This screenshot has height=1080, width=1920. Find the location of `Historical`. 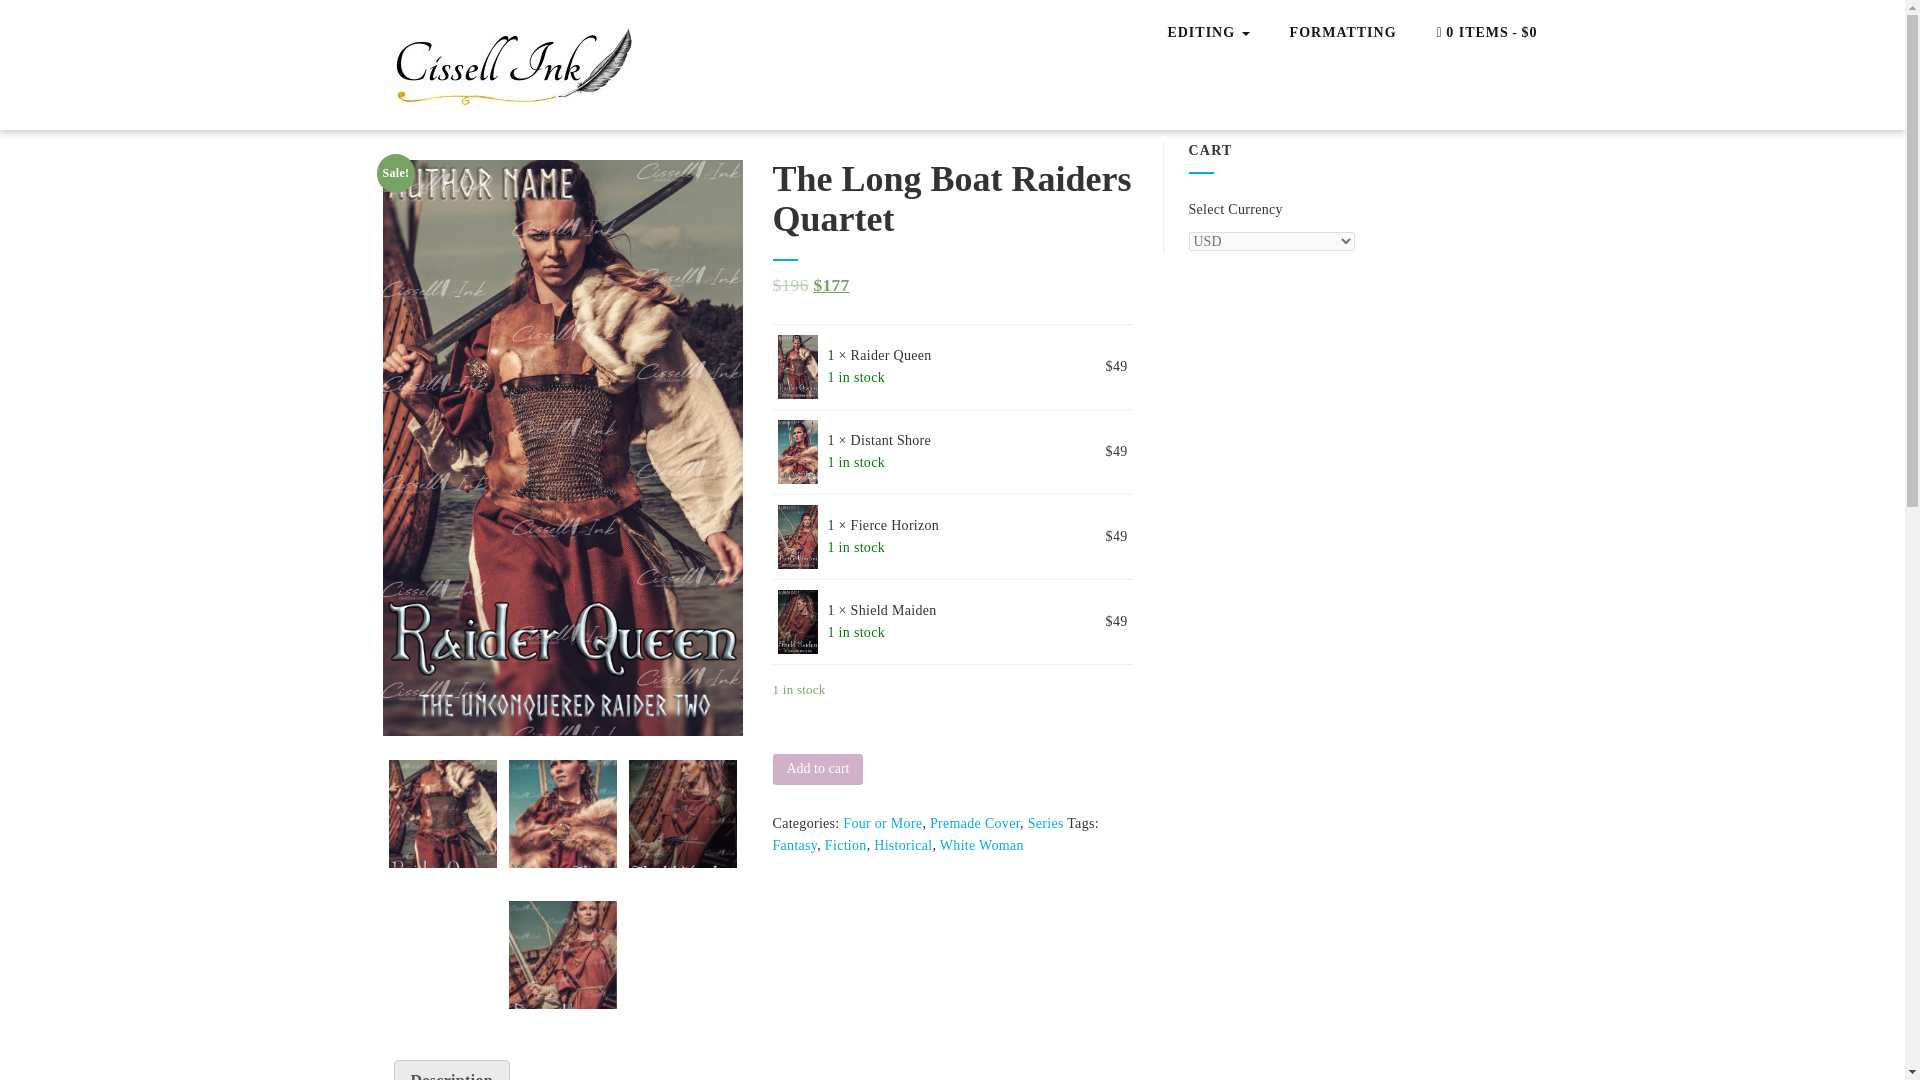

Historical is located at coordinates (902, 846).